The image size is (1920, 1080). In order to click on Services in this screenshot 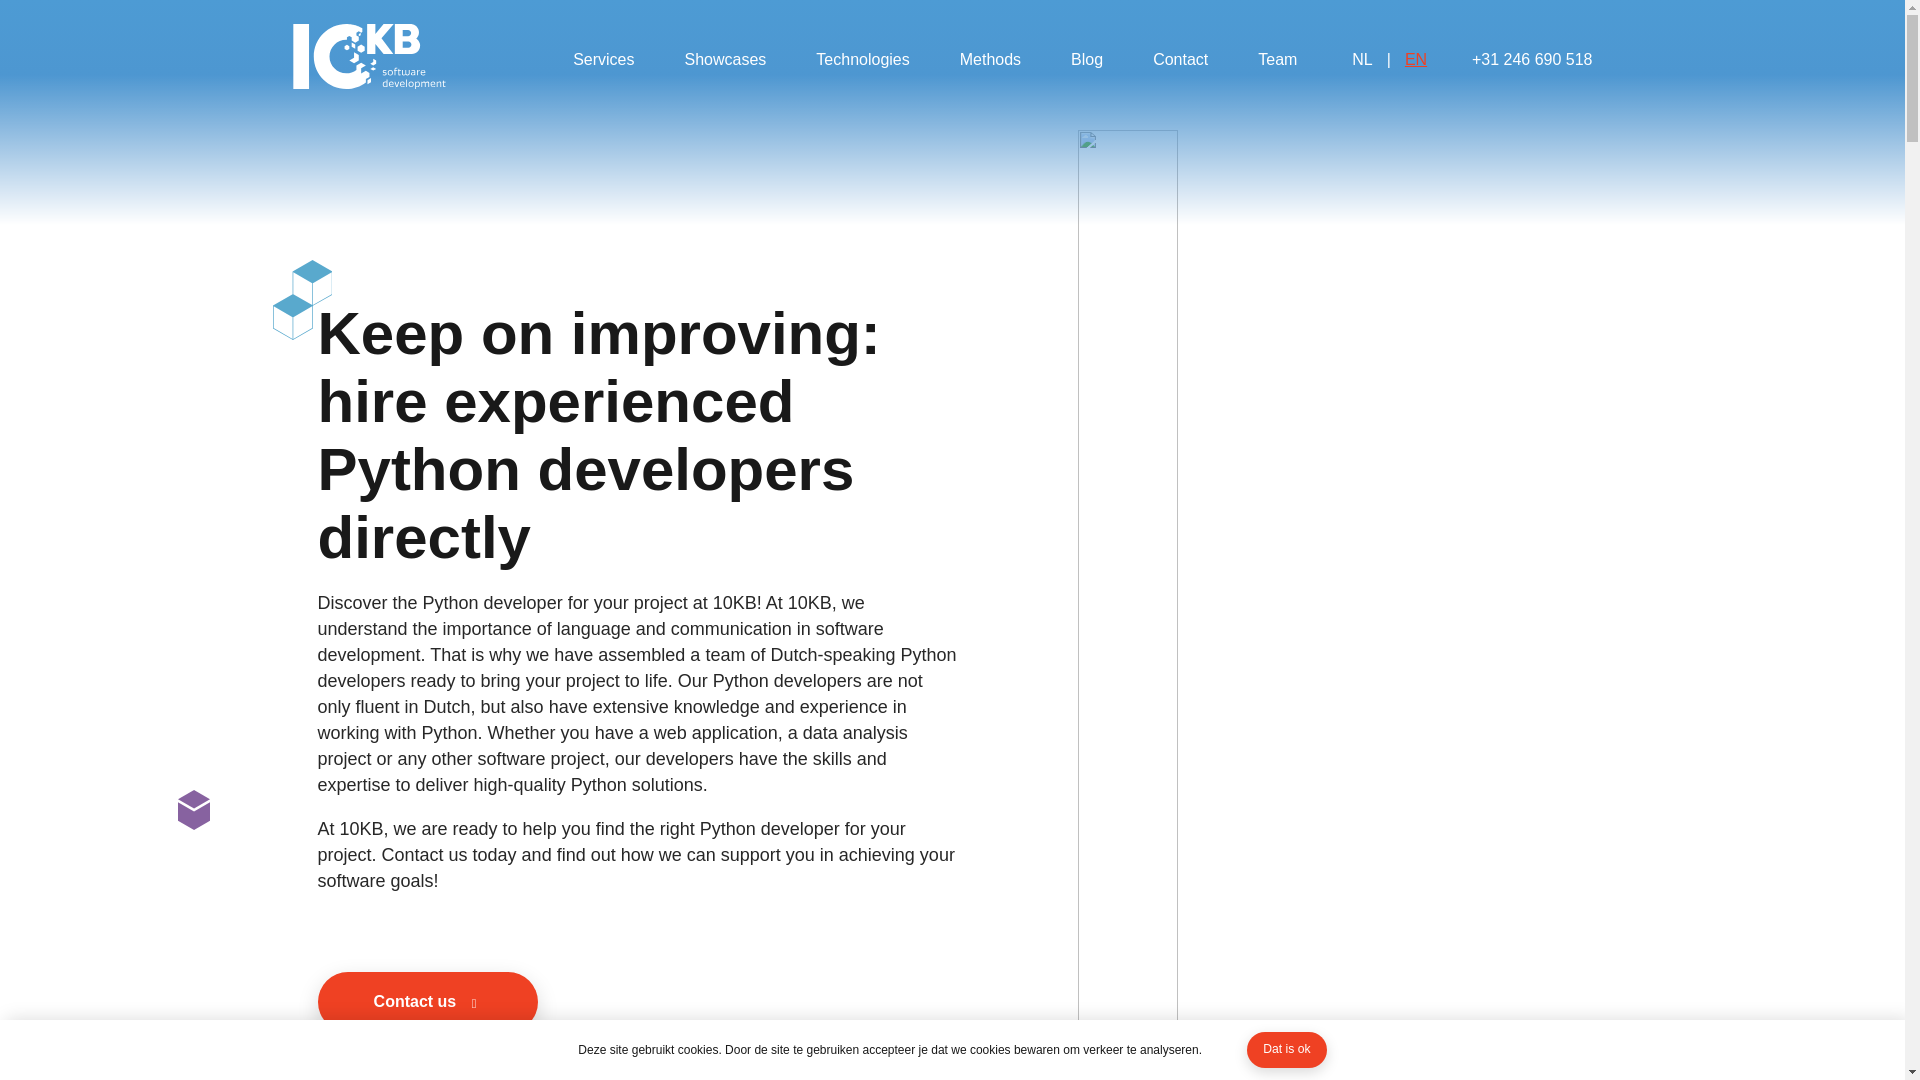, I will do `click(603, 60)`.